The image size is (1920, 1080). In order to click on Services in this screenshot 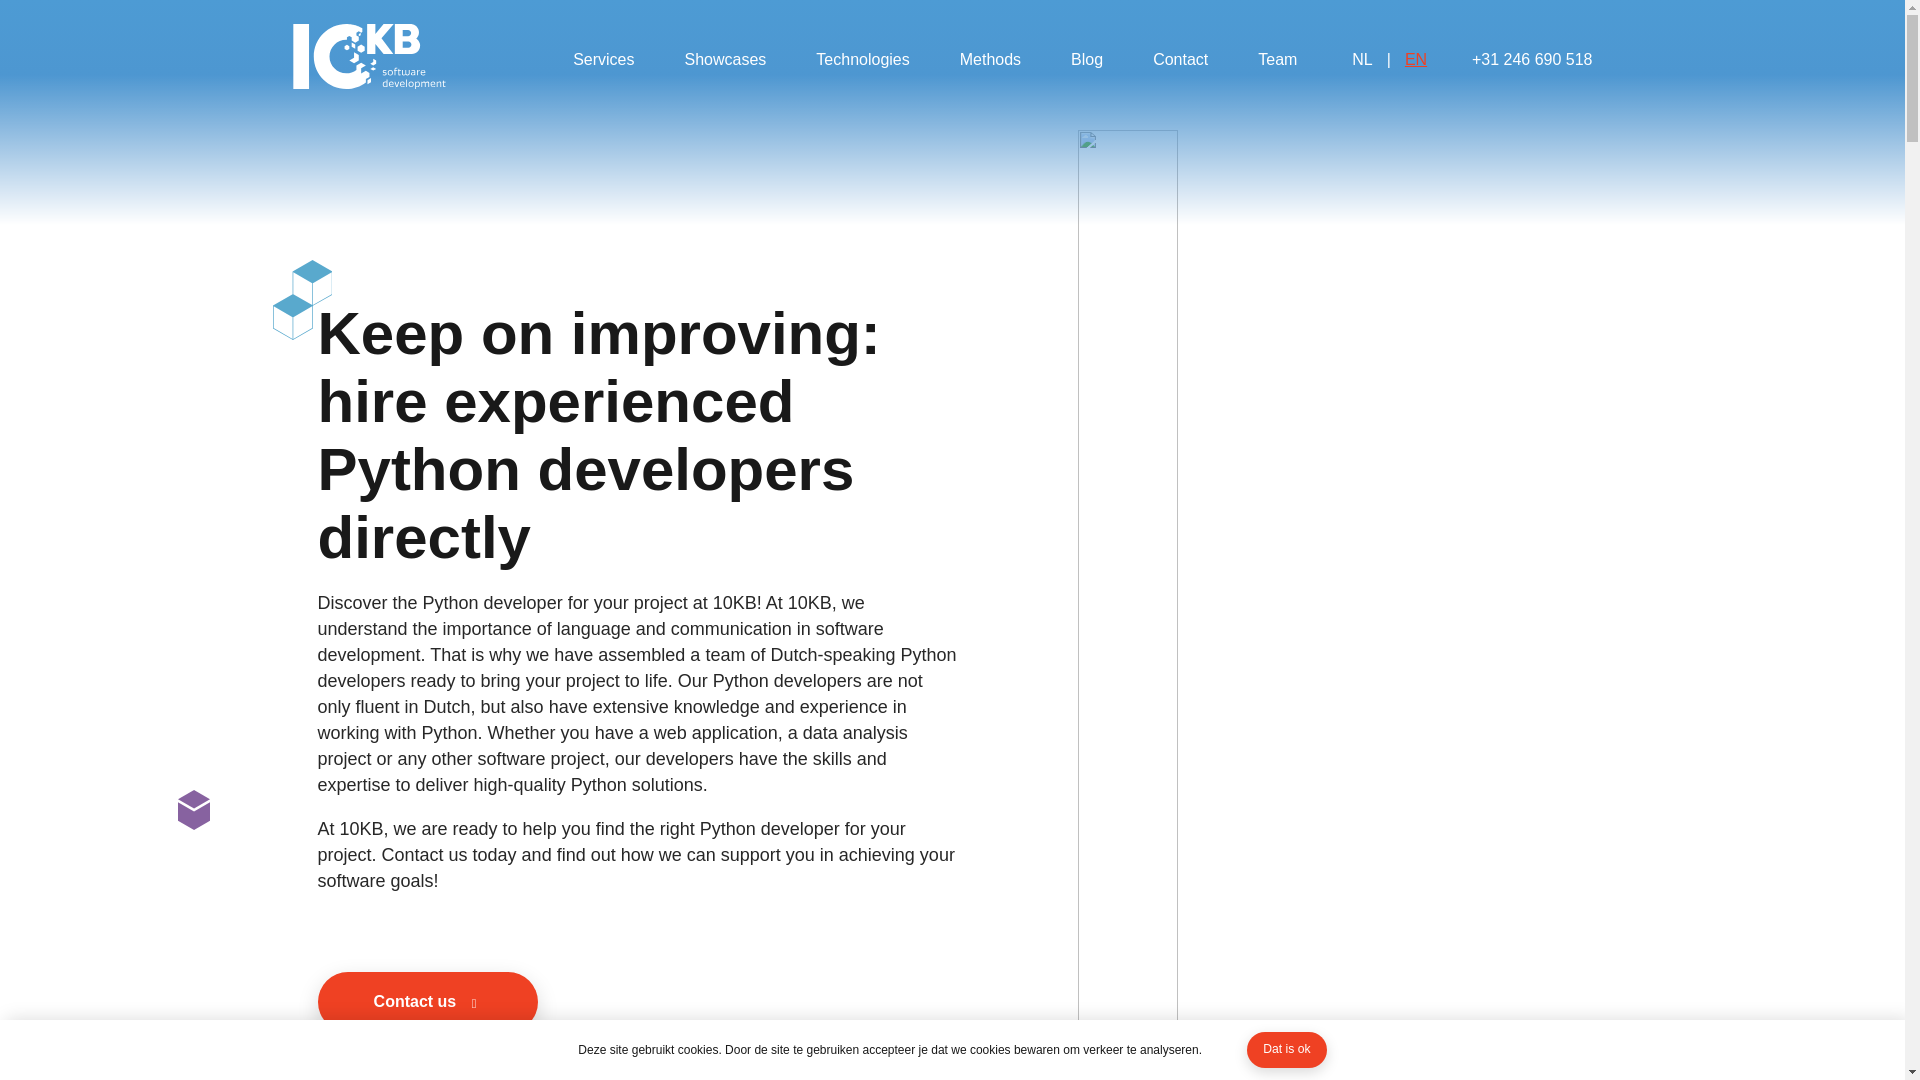, I will do `click(603, 60)`.